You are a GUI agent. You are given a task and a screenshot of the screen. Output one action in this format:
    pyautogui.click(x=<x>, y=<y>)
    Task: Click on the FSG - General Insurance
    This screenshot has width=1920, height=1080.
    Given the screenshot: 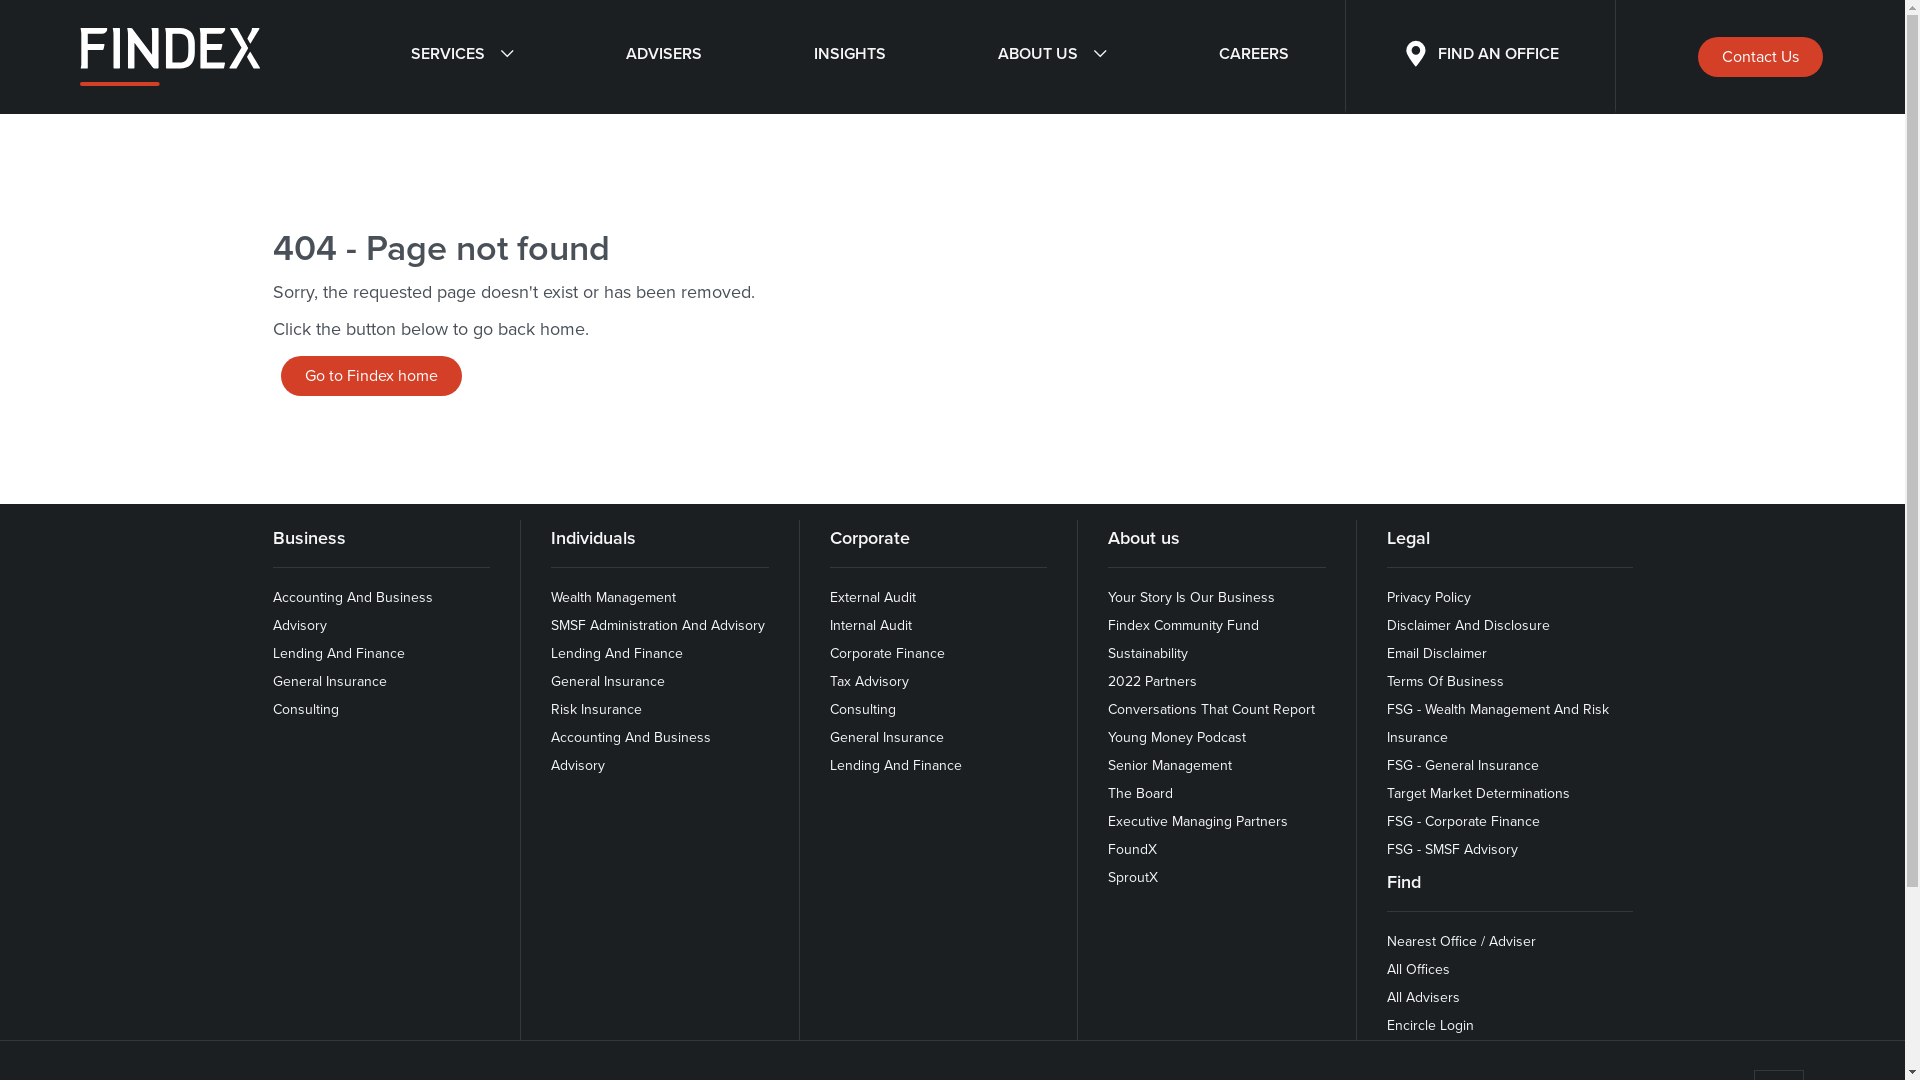 What is the action you would take?
    pyautogui.click(x=1463, y=766)
    